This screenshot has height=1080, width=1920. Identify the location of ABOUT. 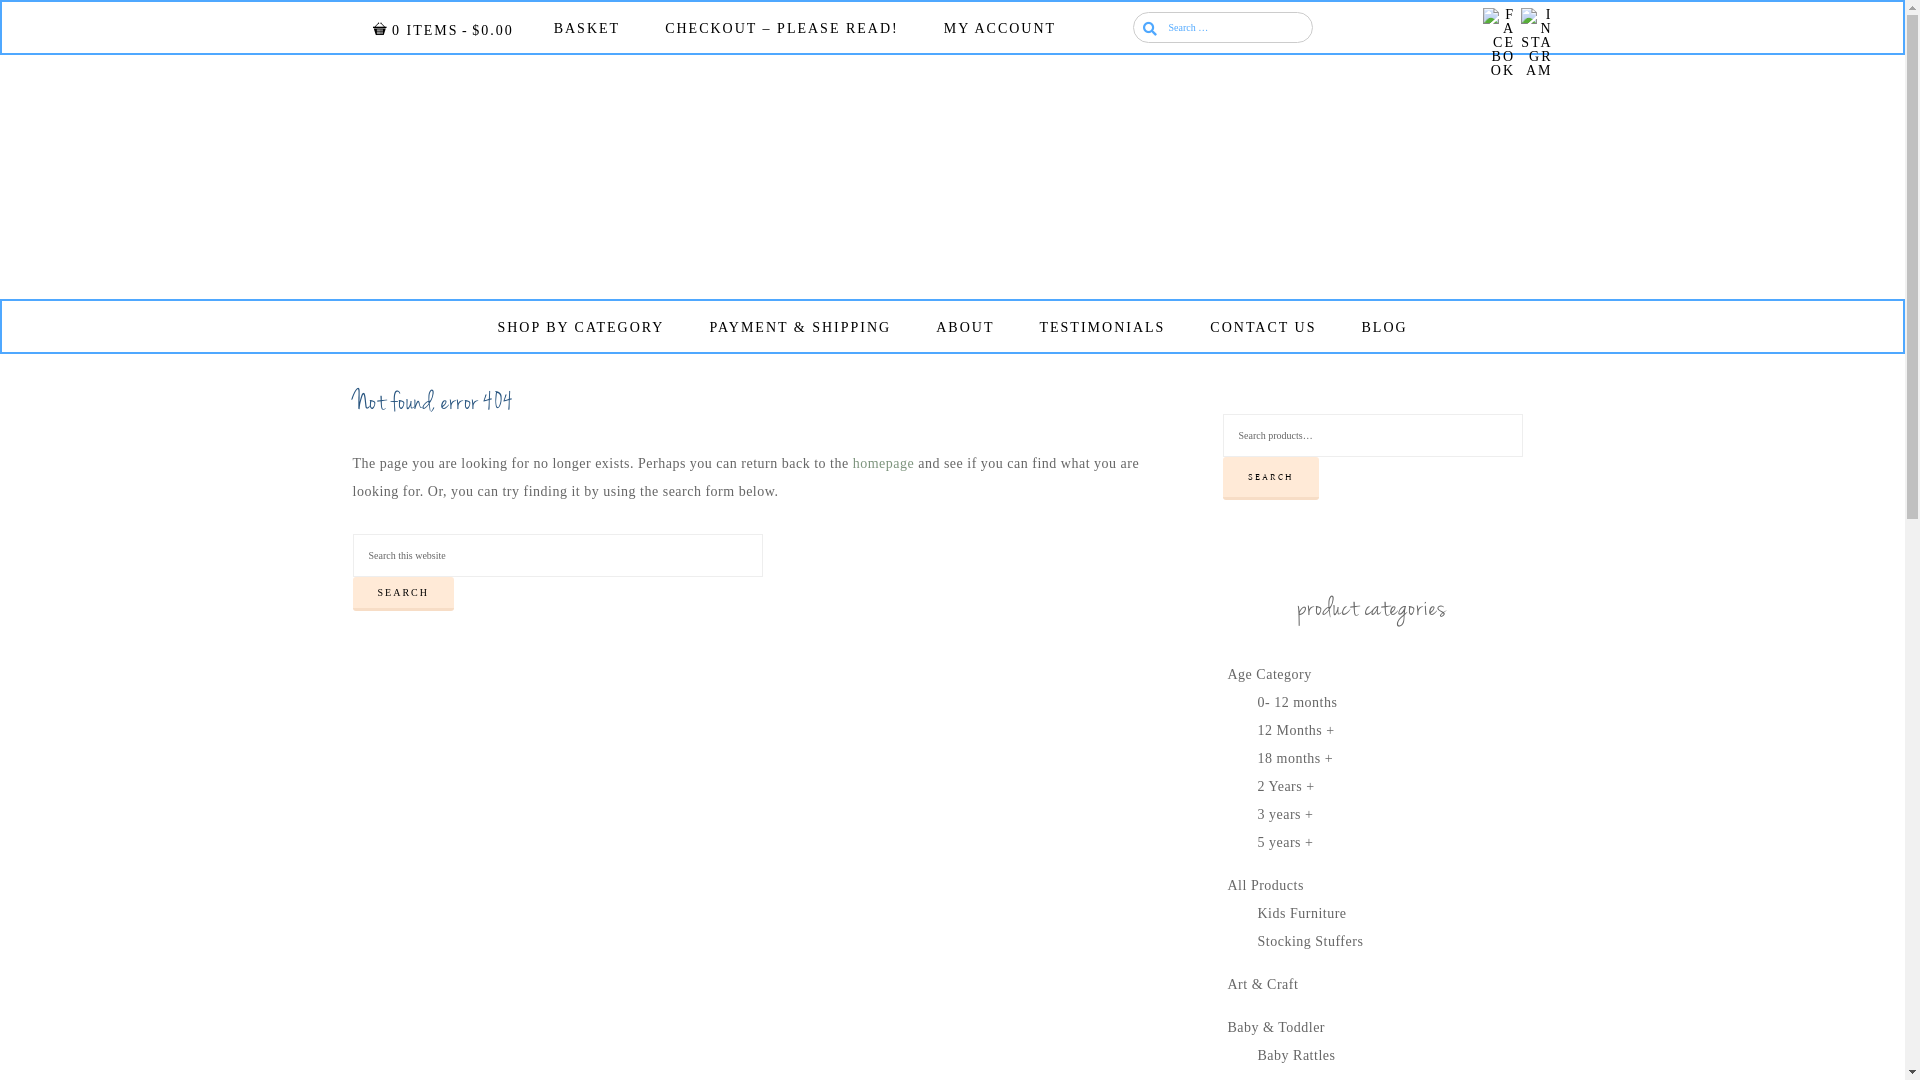
(964, 328).